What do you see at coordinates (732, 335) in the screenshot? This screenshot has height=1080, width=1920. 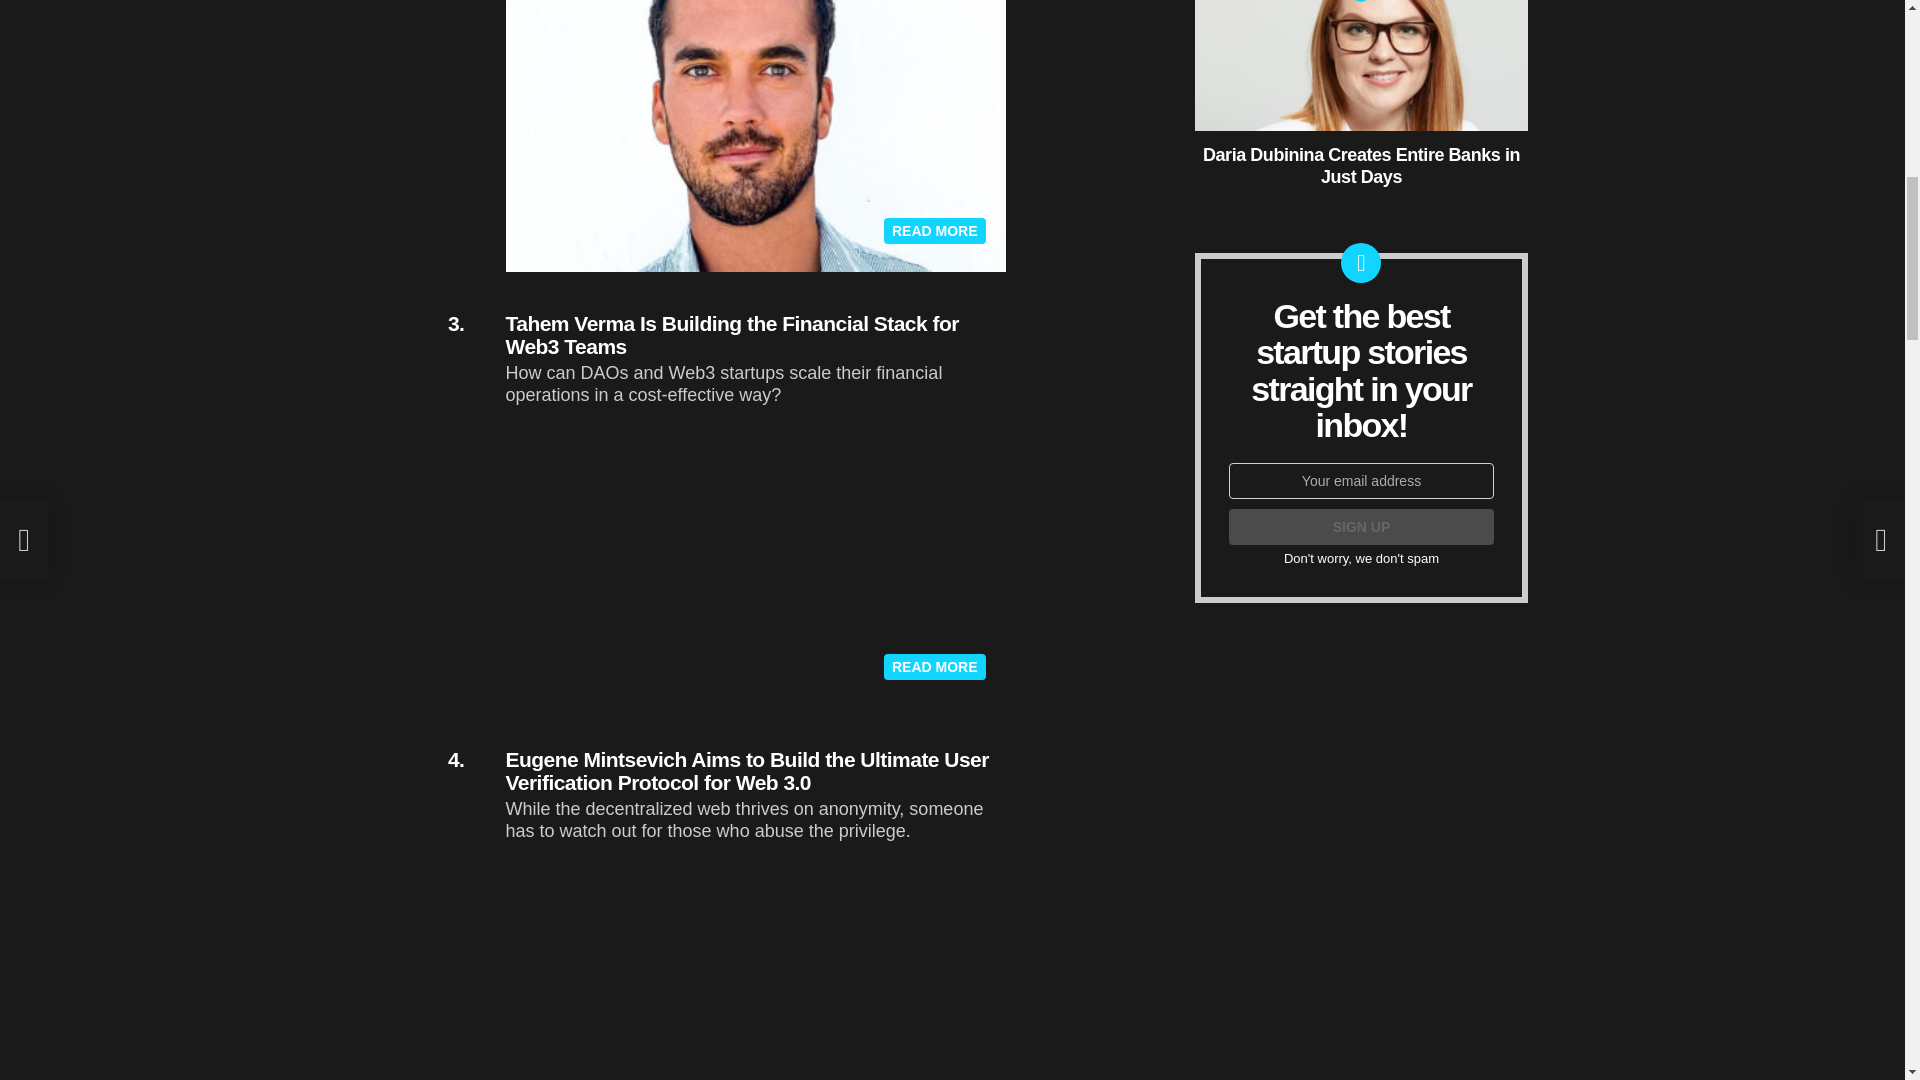 I see `Tahem Verma Is Building the Financial Stack for Web3 Teams` at bounding box center [732, 335].